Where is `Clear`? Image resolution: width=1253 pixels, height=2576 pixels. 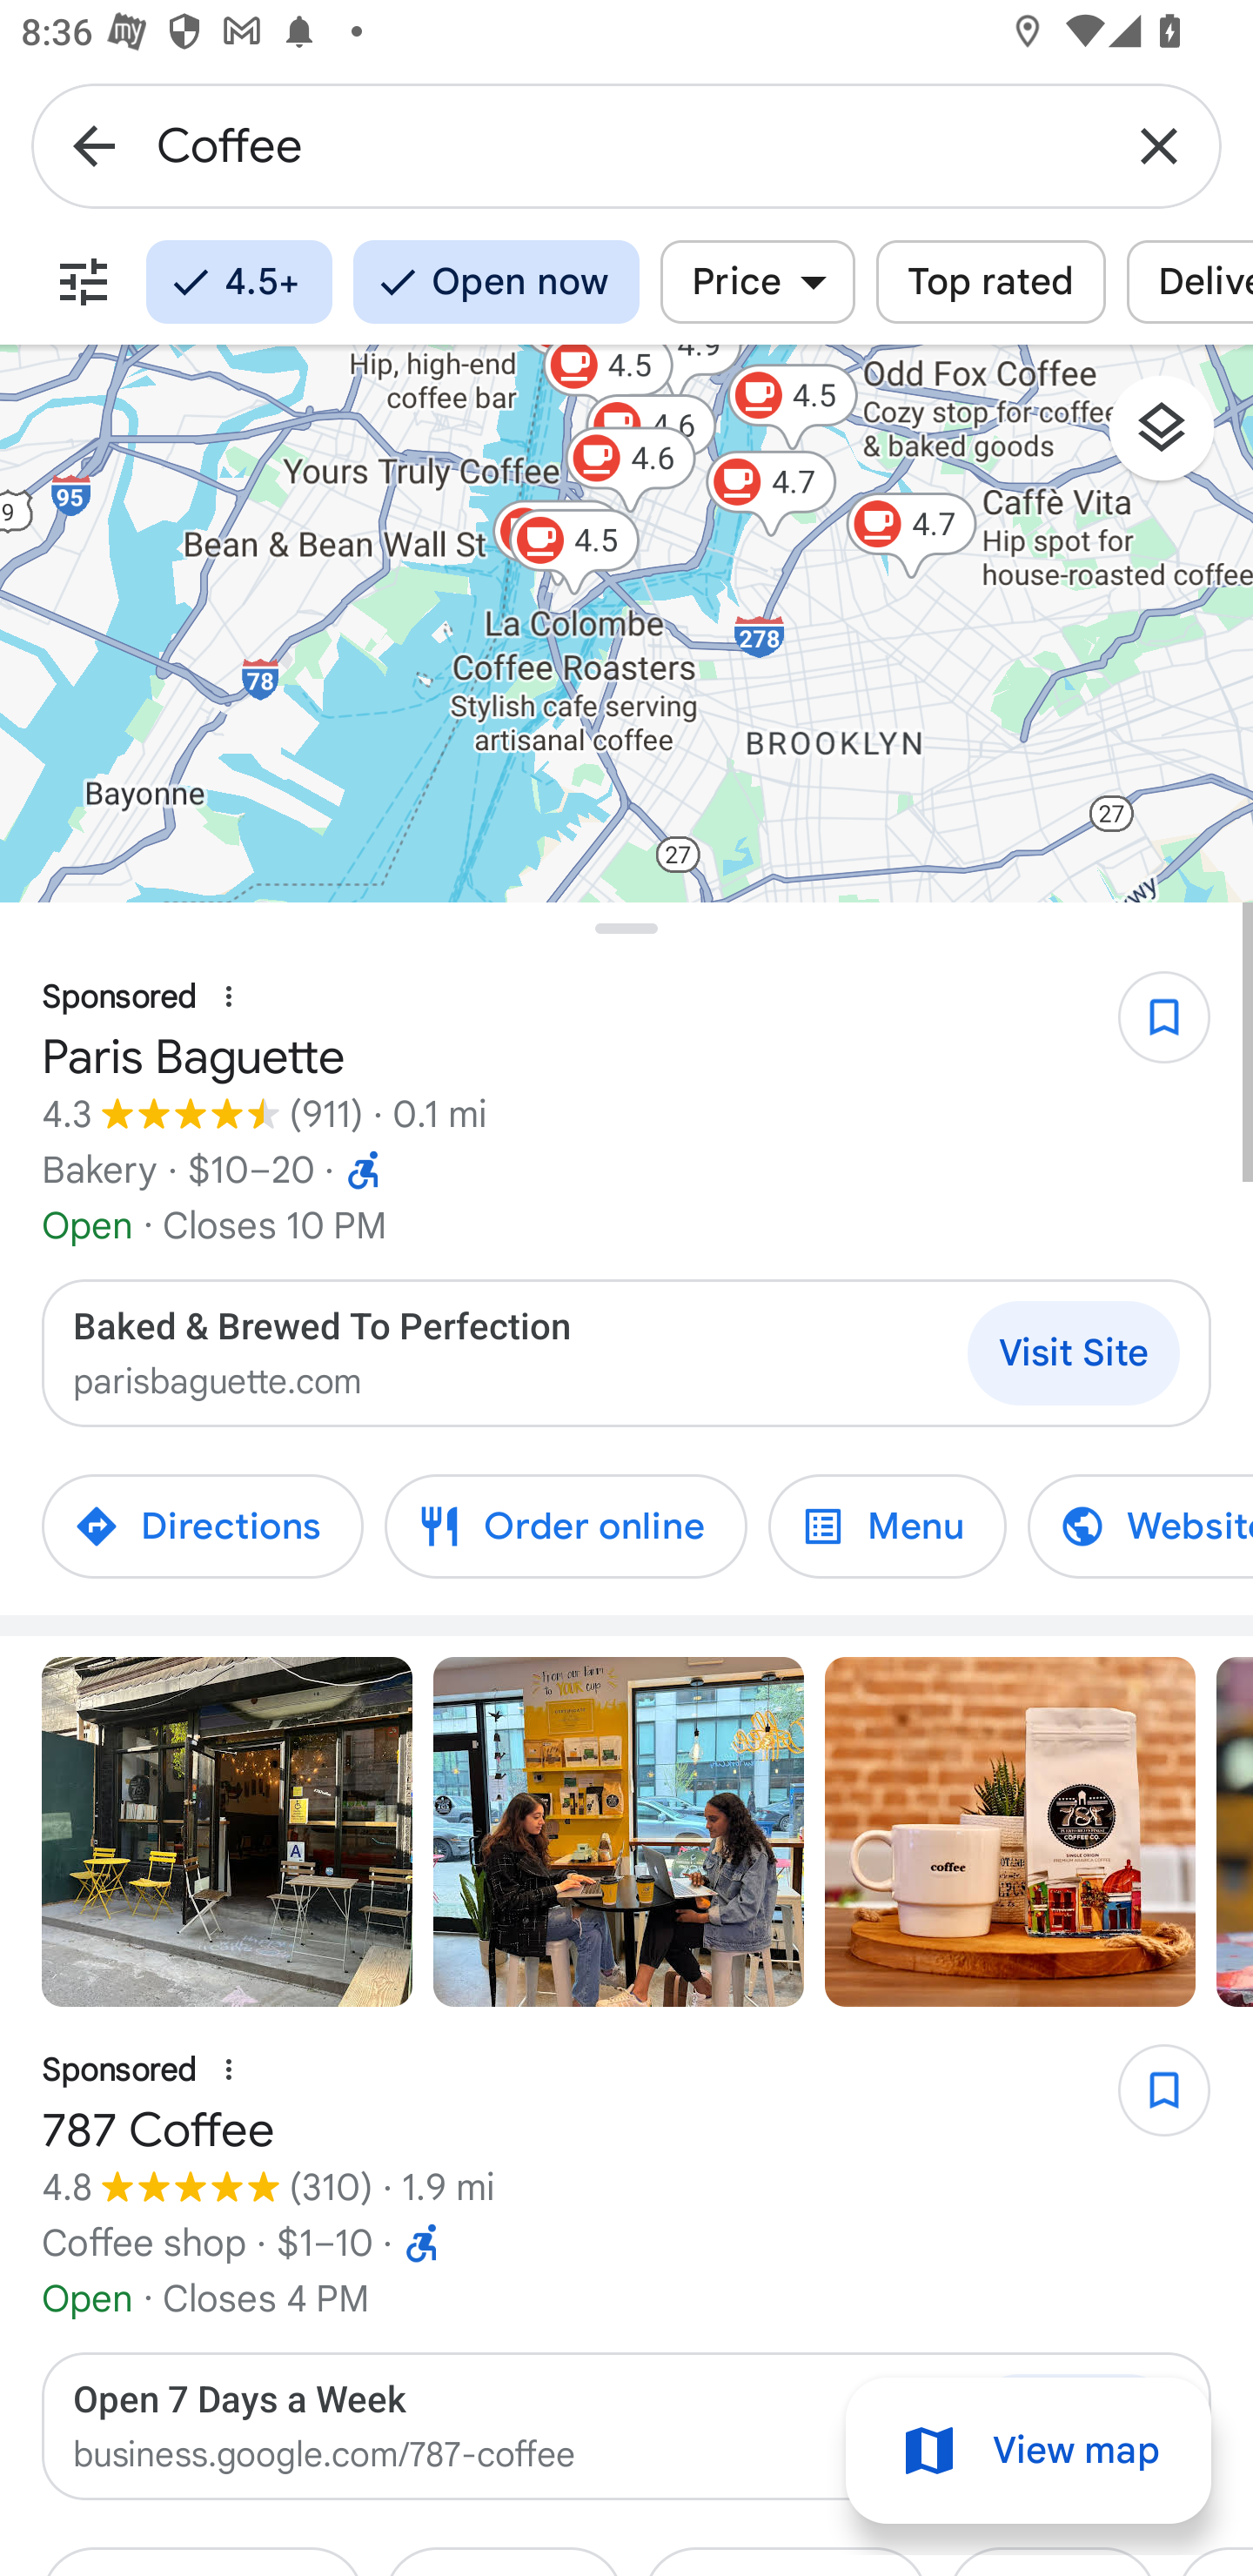 Clear is located at coordinates (1159, 144).